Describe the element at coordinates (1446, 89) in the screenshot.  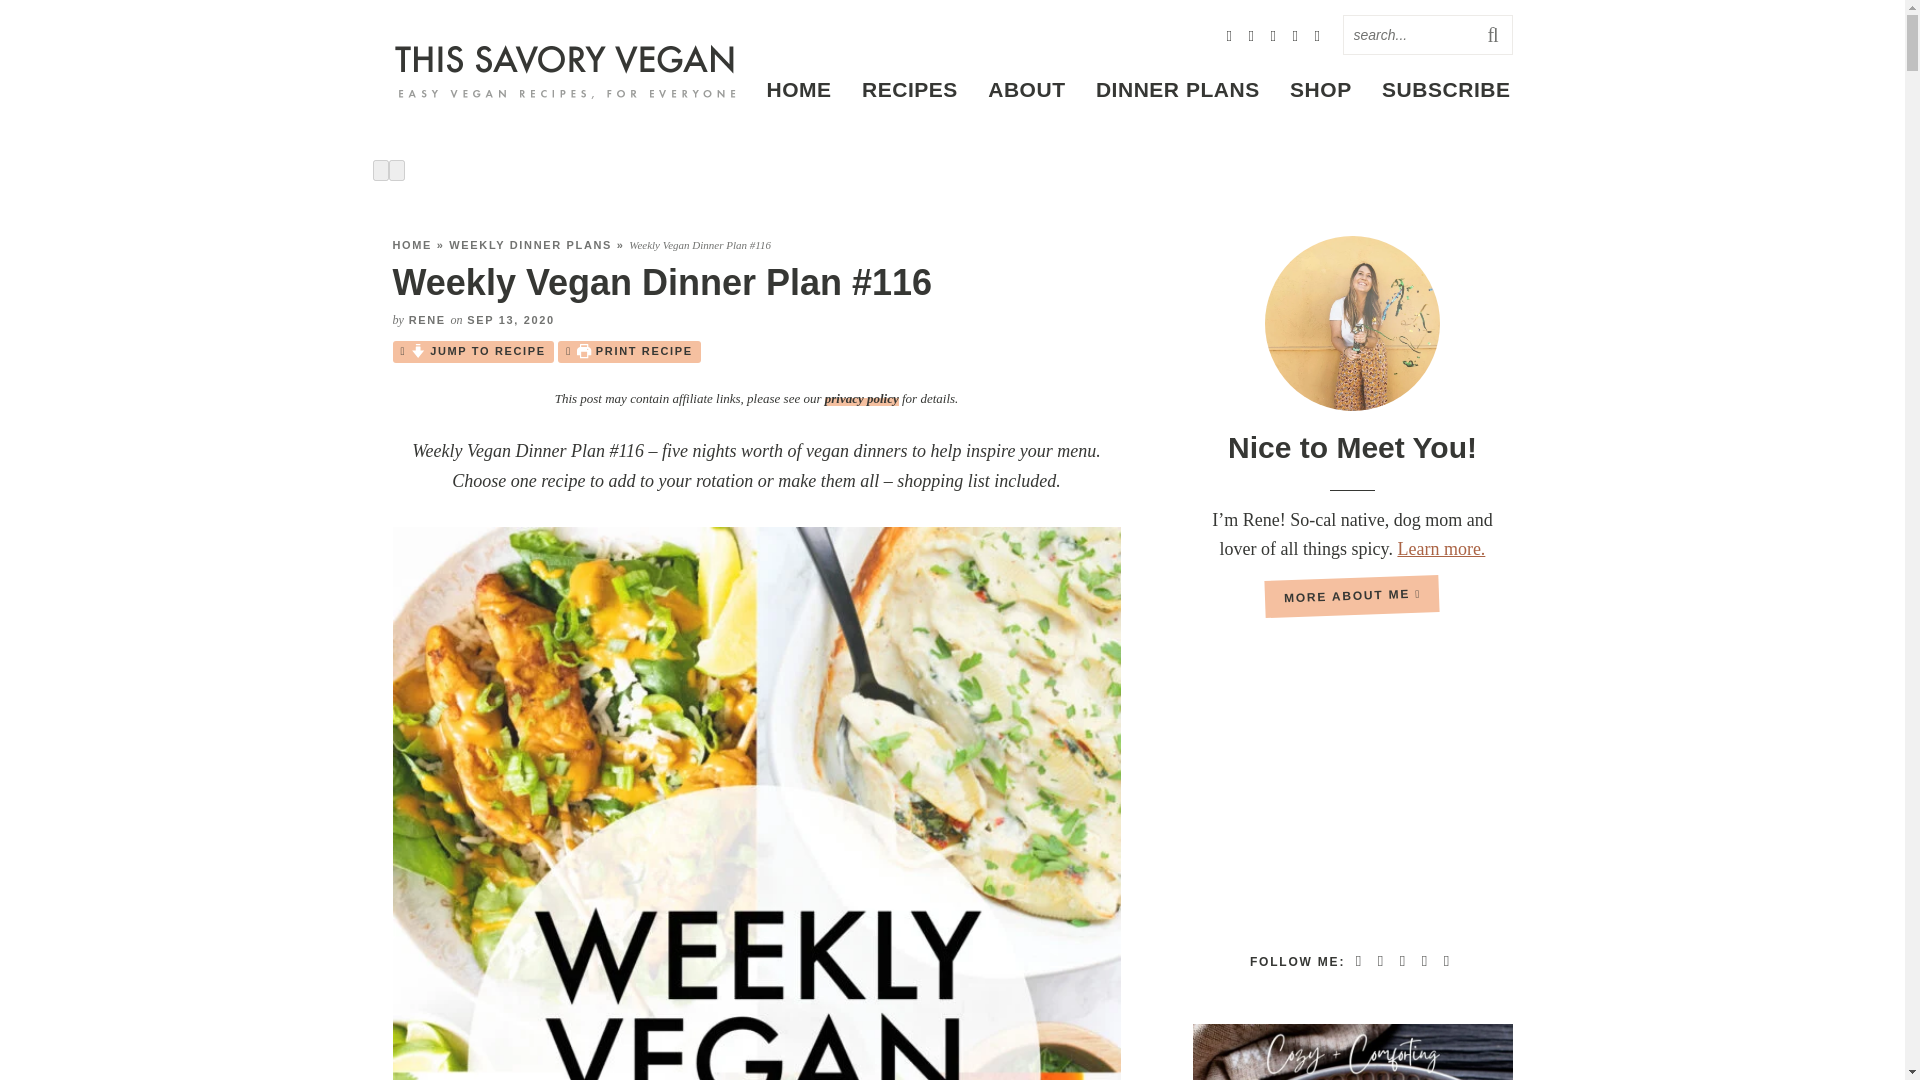
I see `SUBSCRIBE` at that location.